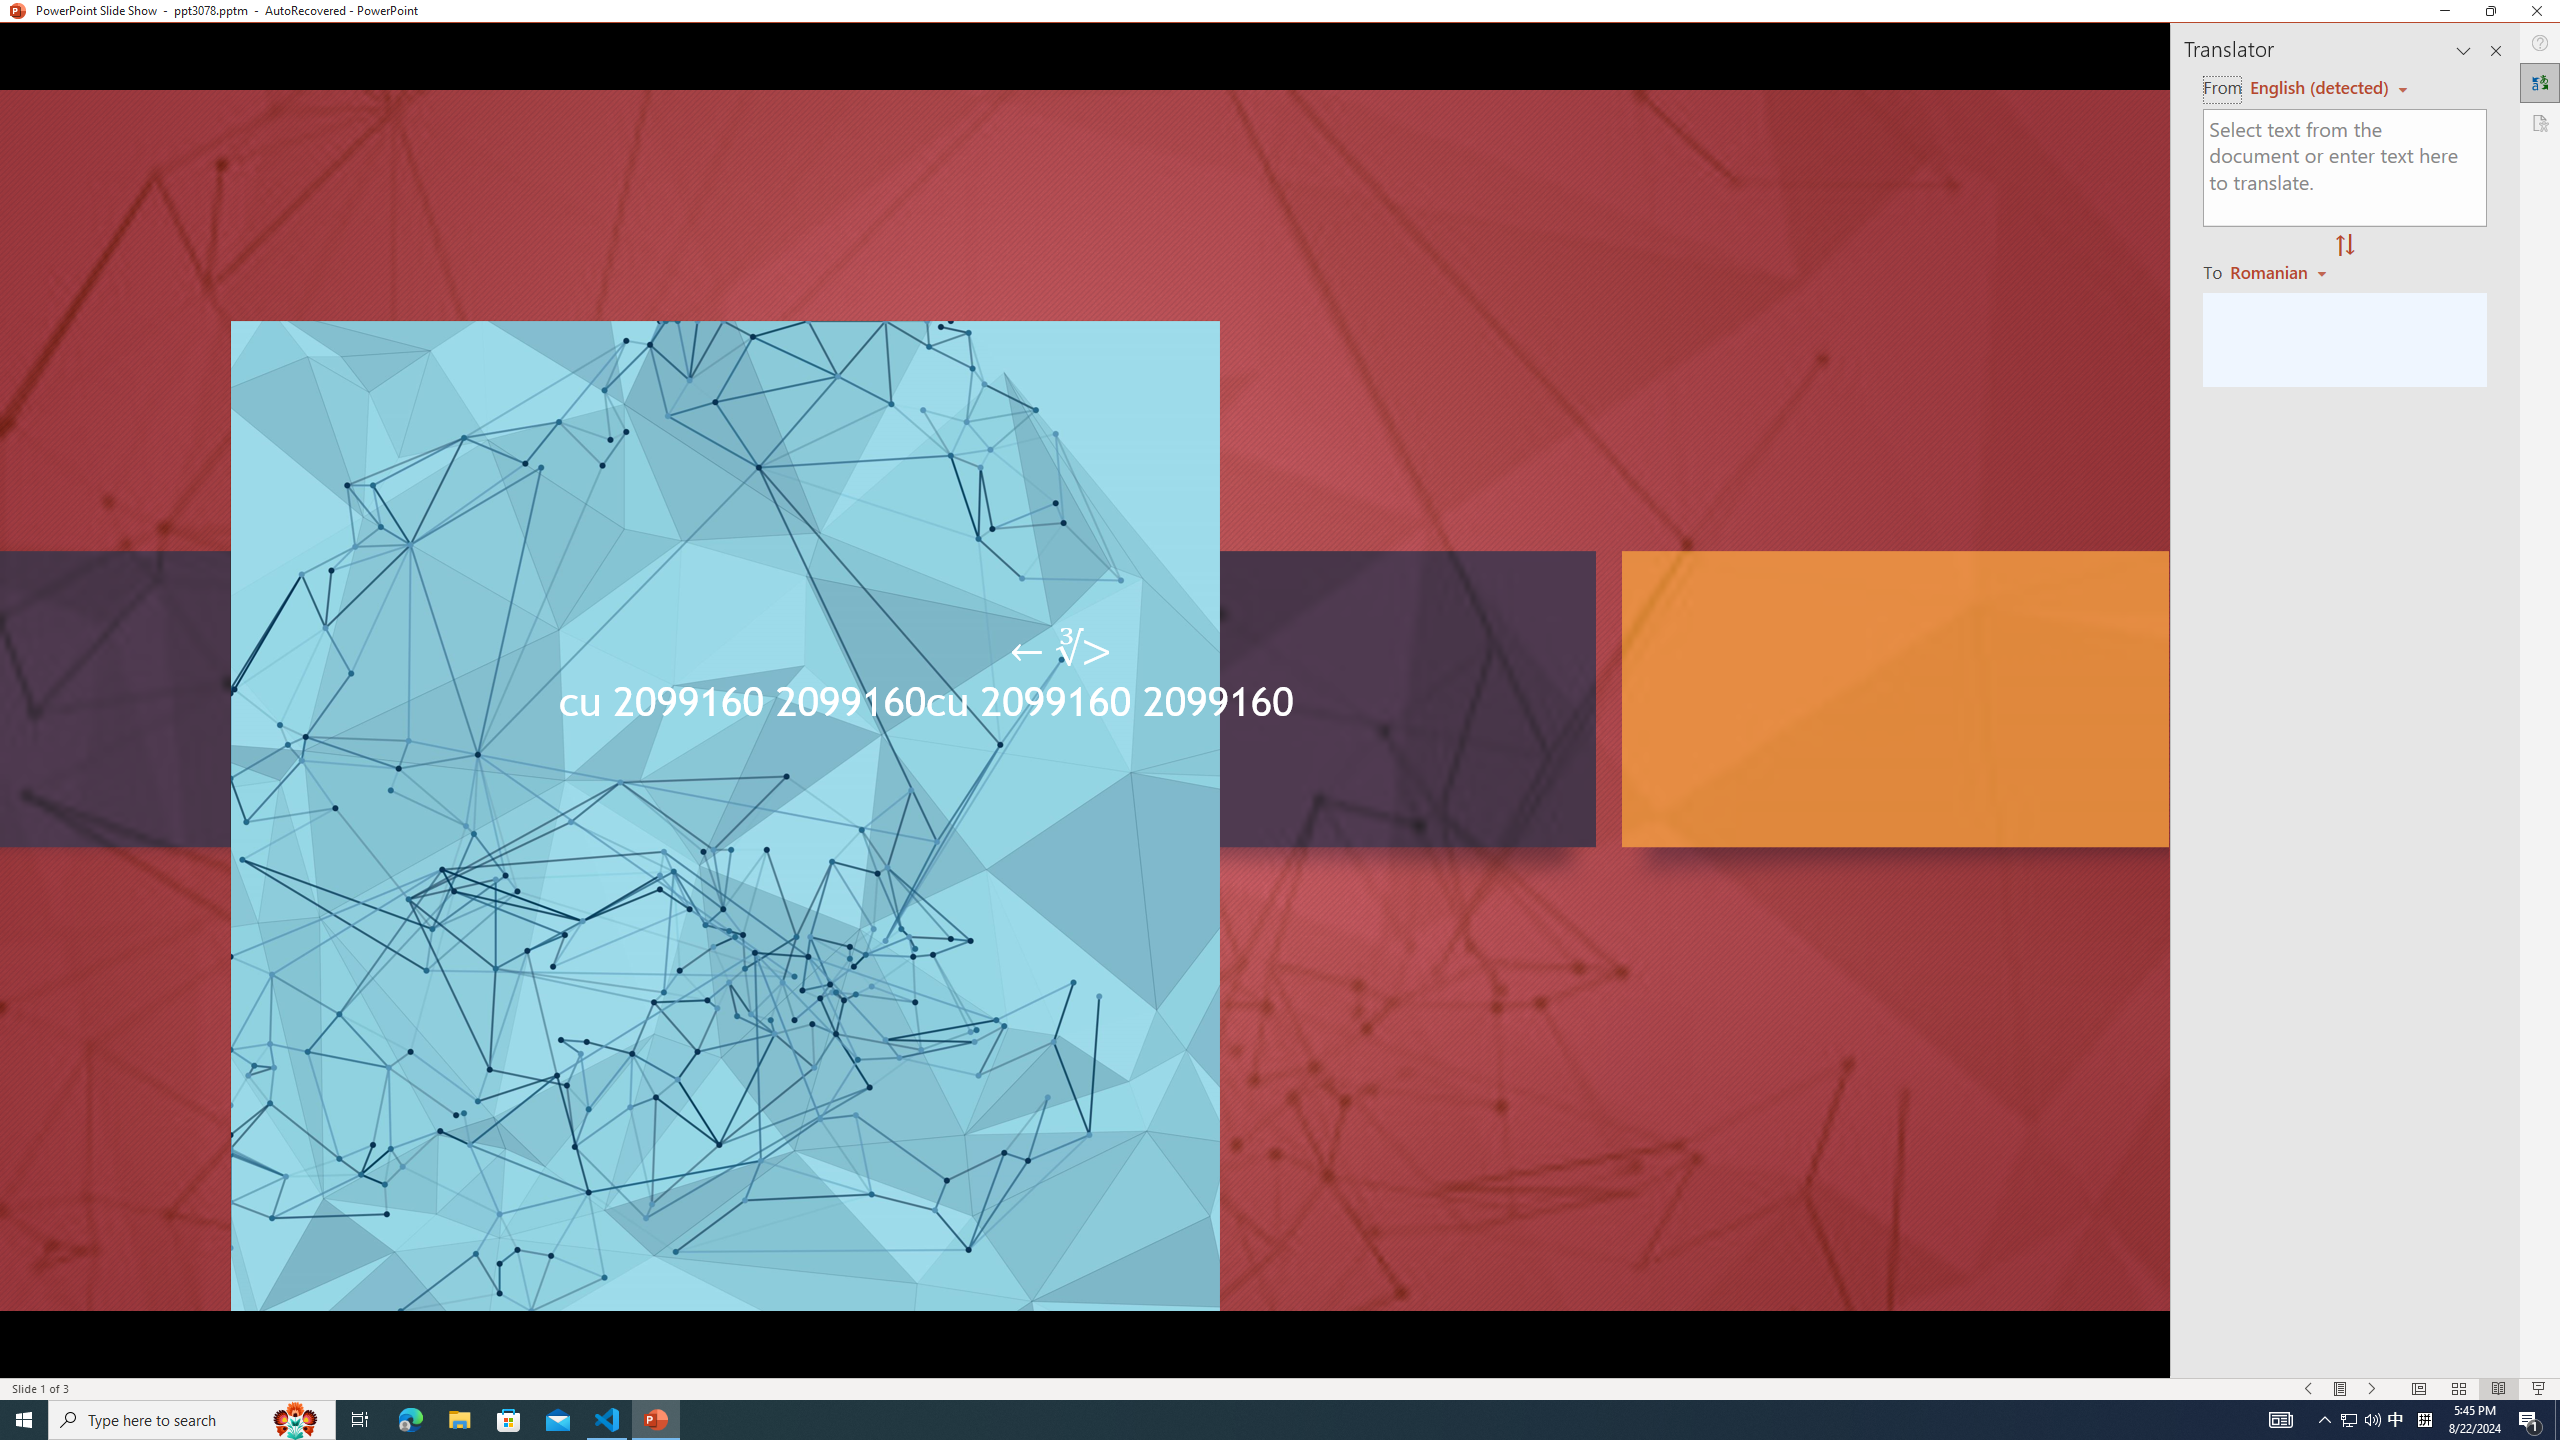 This screenshot has width=2560, height=1440. What do you see at coordinates (2372, 1389) in the screenshot?
I see `Slide Show Next On` at bounding box center [2372, 1389].